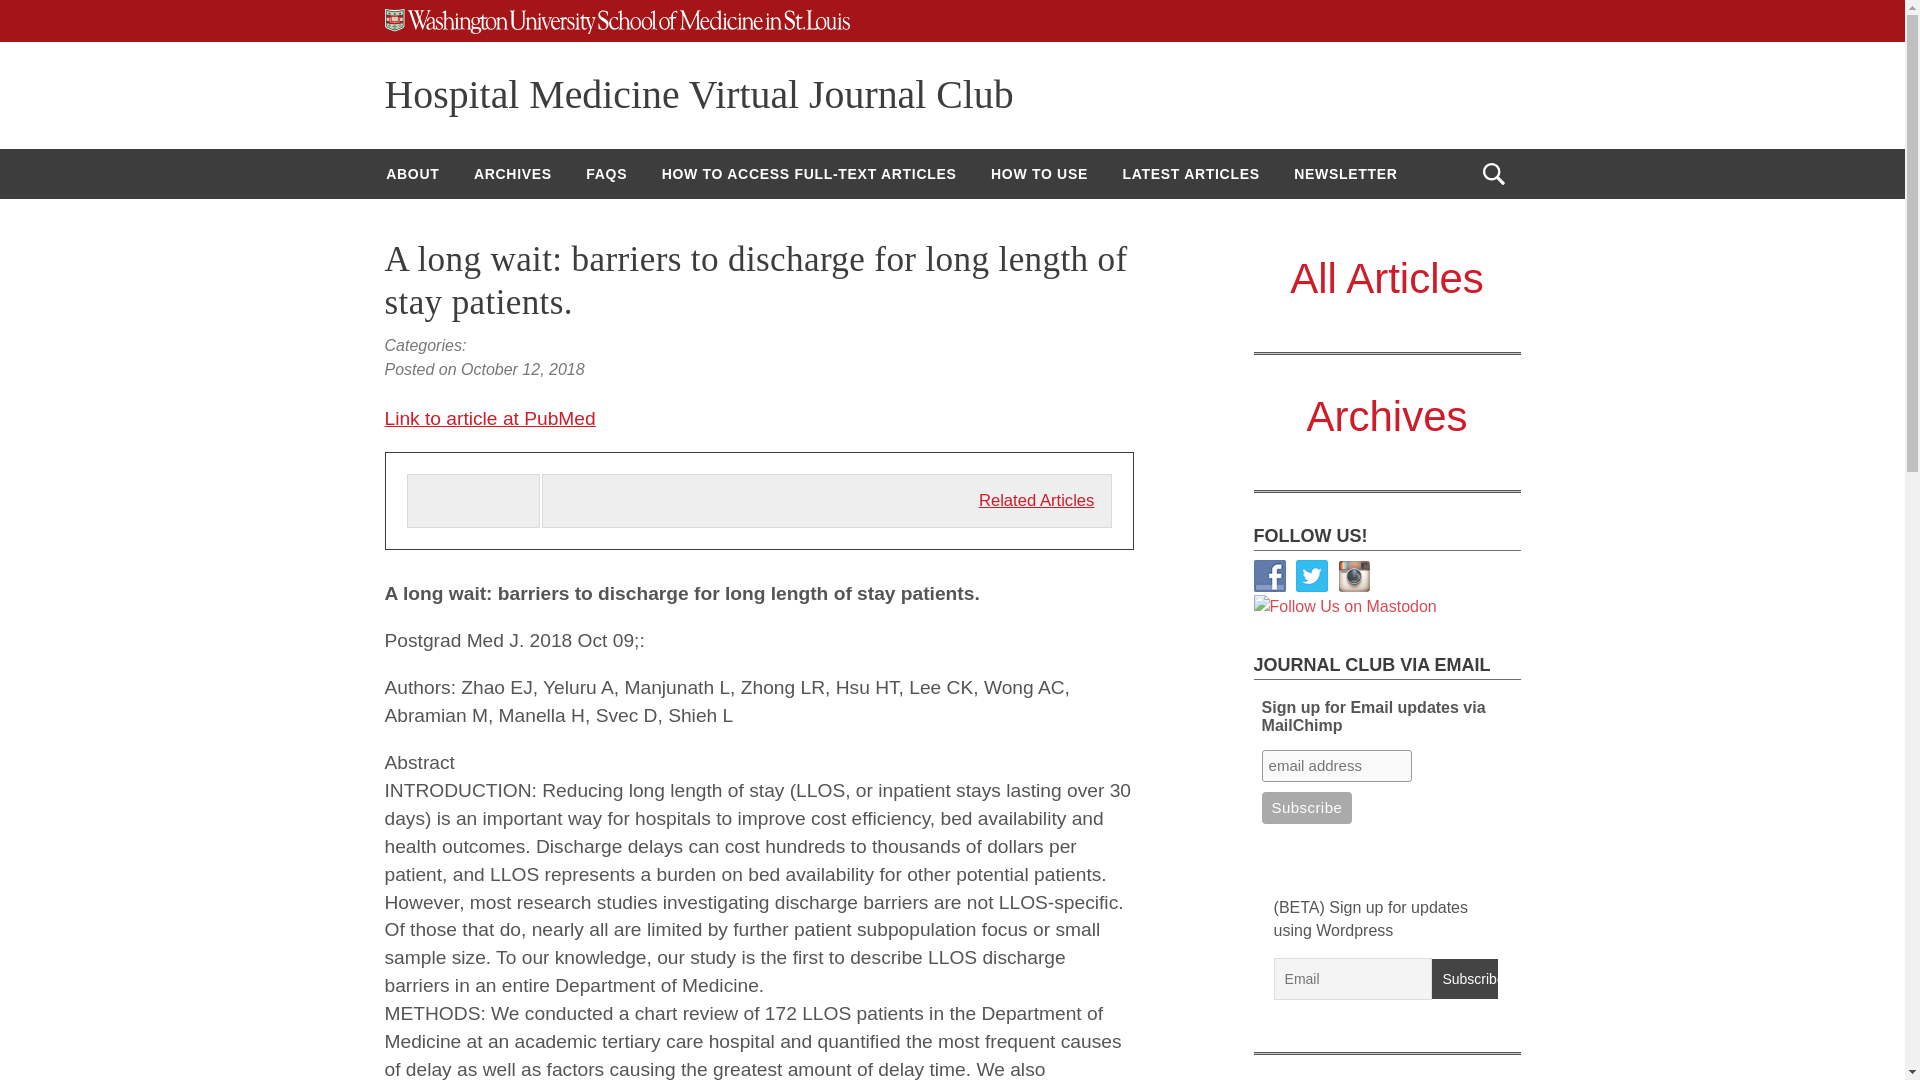 This screenshot has width=1920, height=1080. Describe the element at coordinates (412, 174) in the screenshot. I see `ABOUT` at that location.